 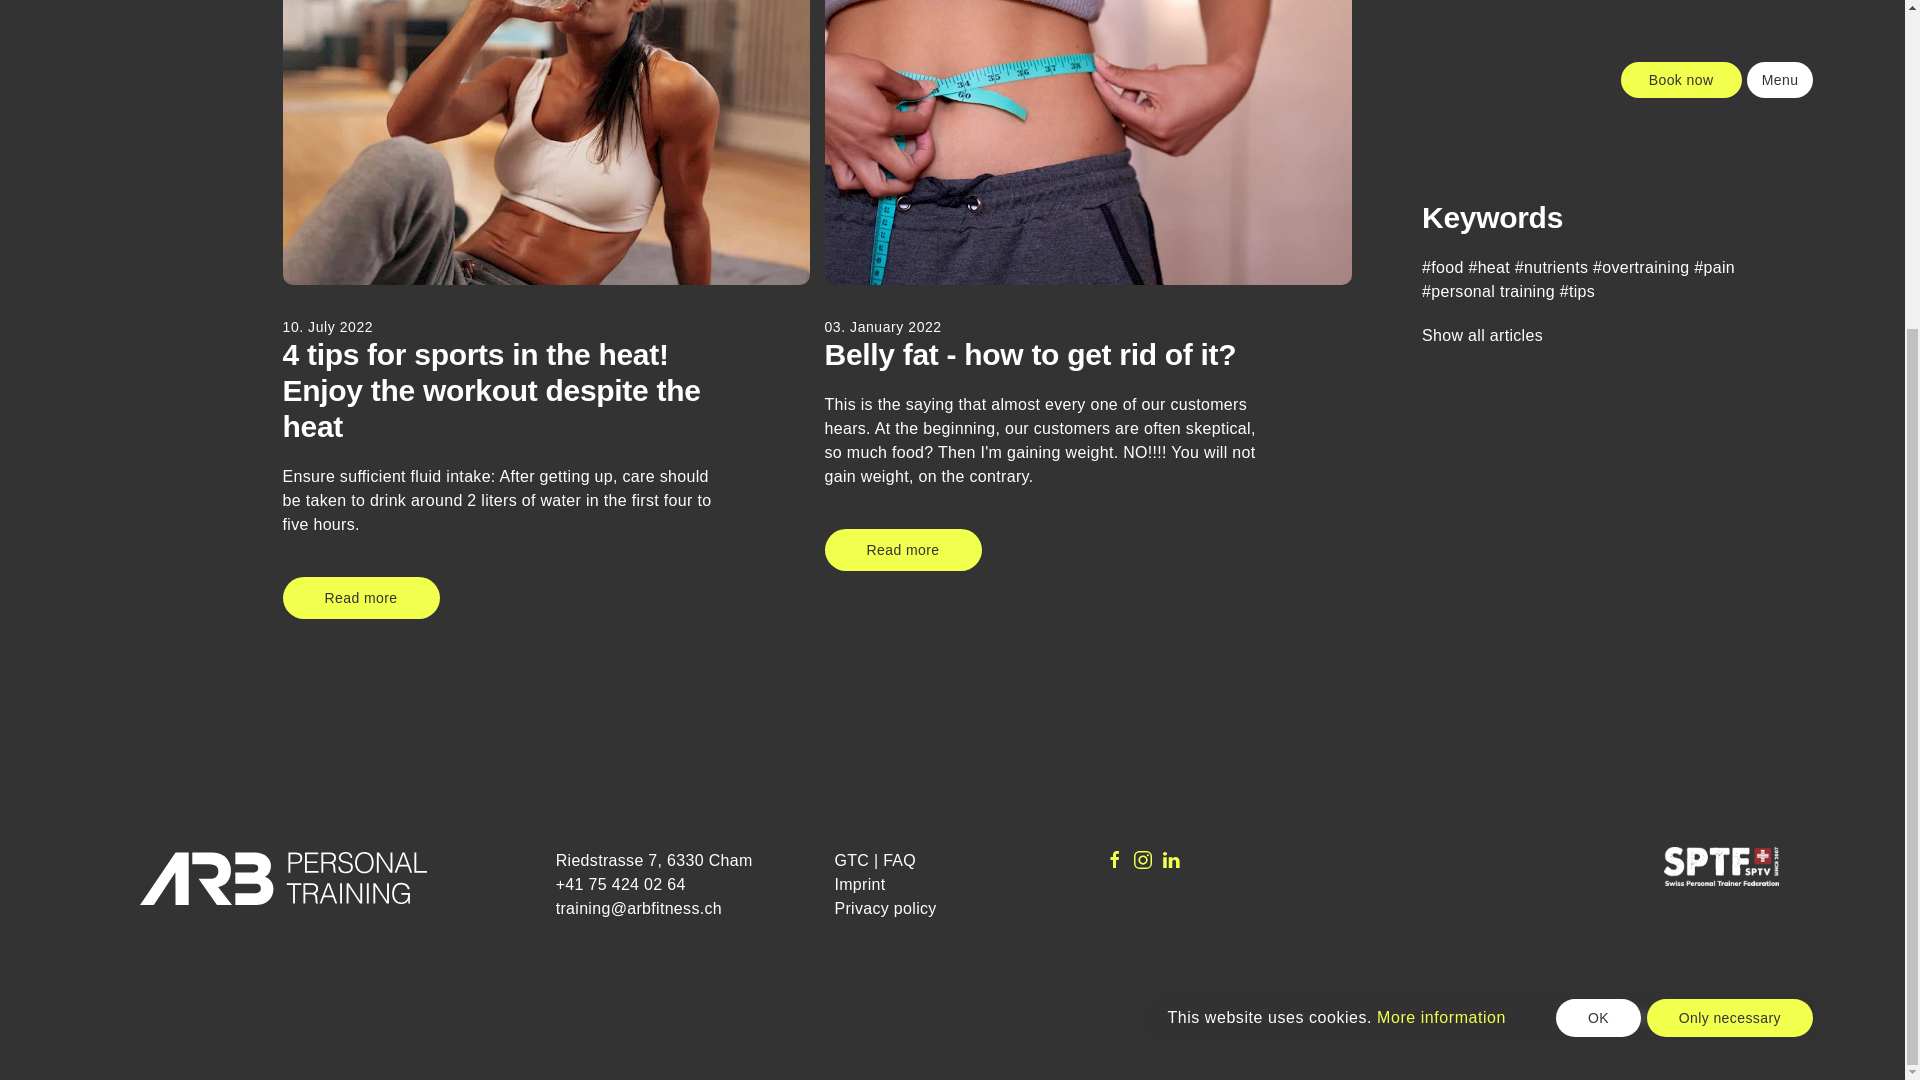 I want to click on overtraining, so click(x=1641, y=22).